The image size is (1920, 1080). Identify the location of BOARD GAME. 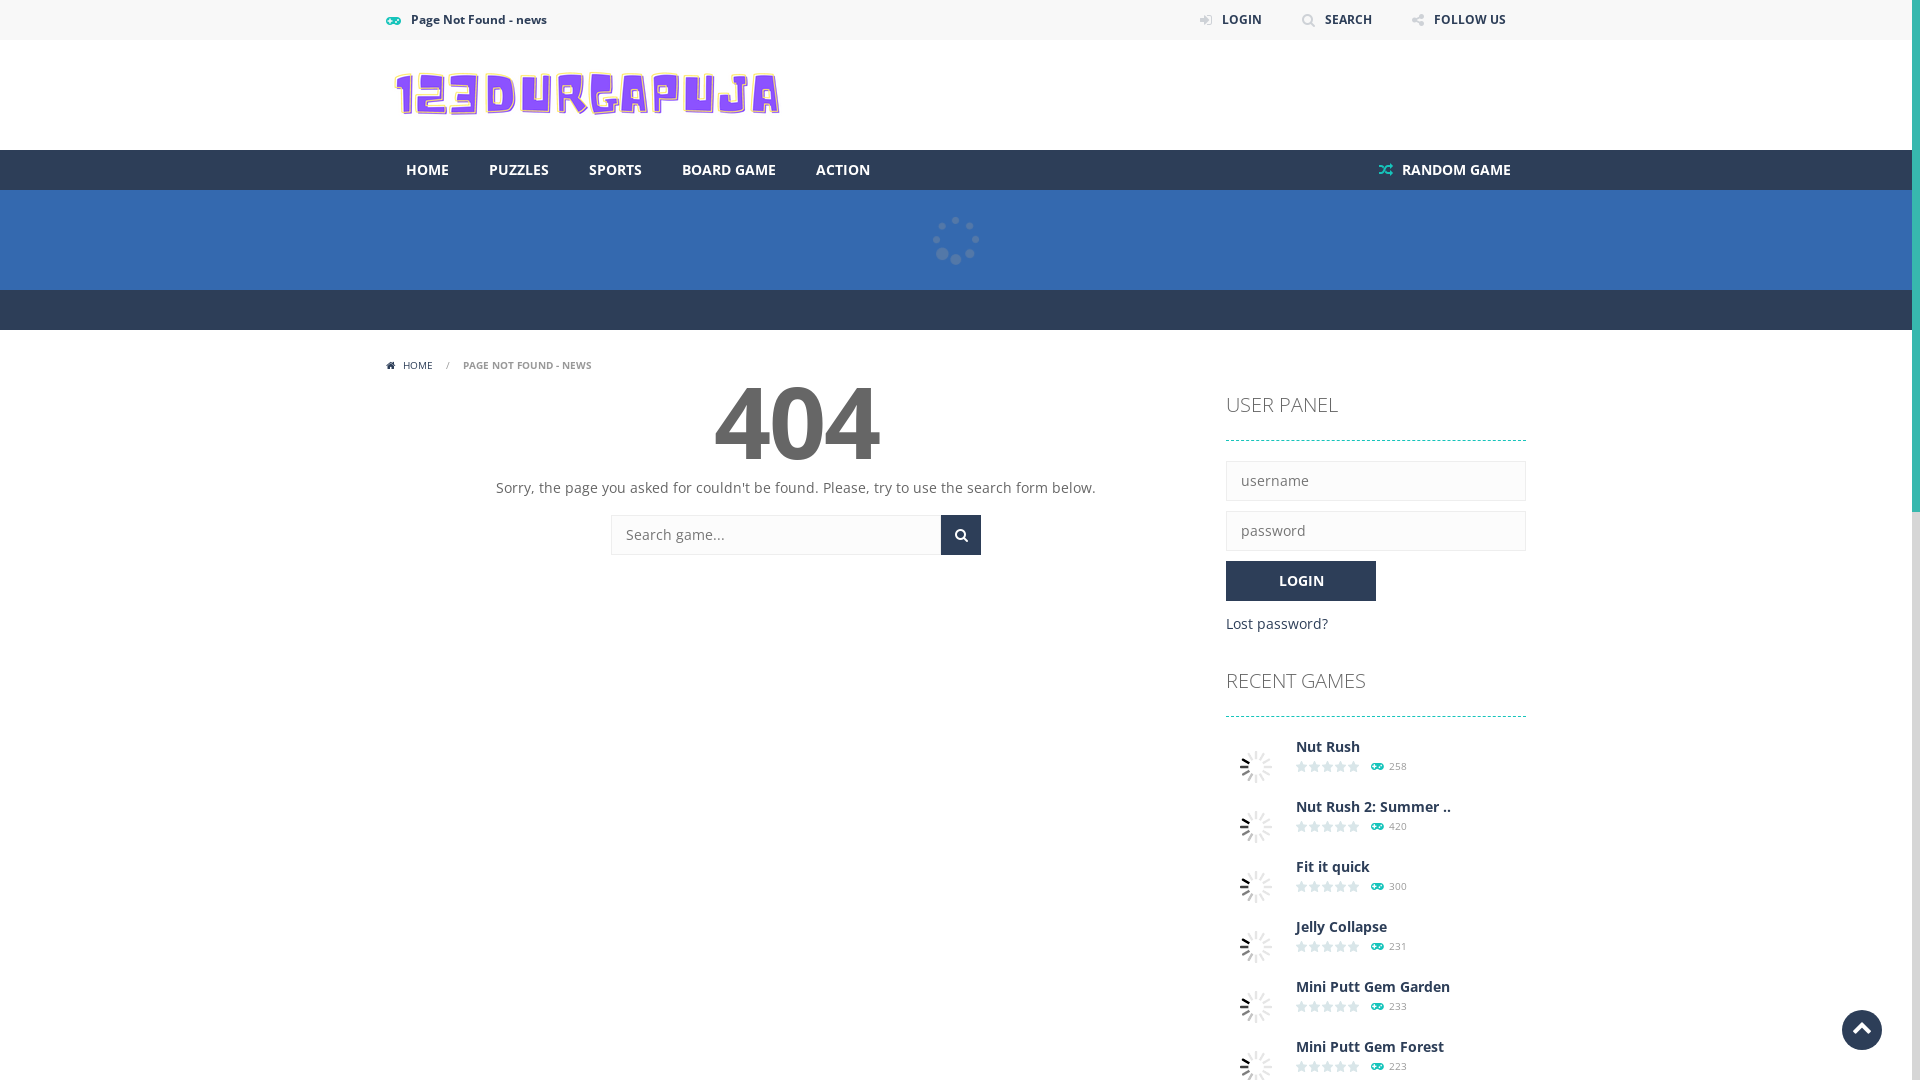
(729, 170).